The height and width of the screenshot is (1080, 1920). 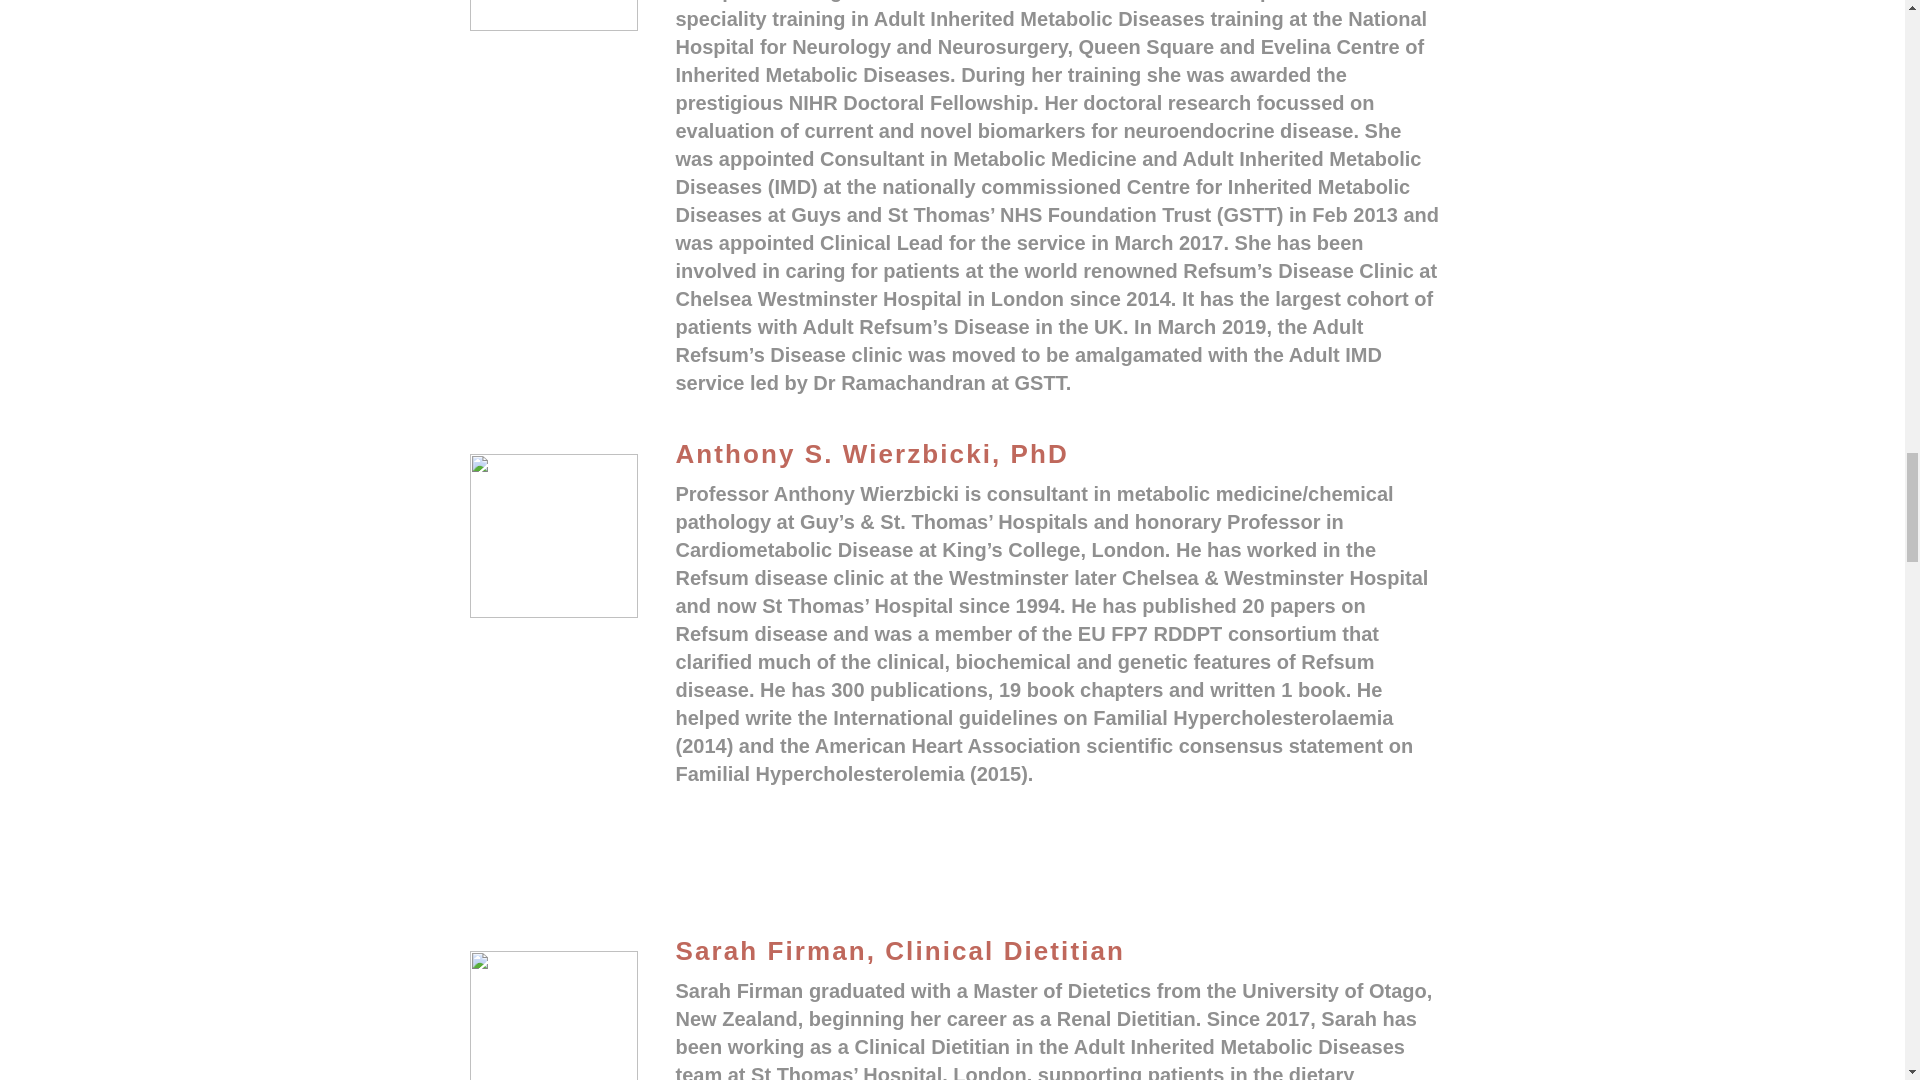 I want to click on Radha Ramchandran.jpg, so click(x=554, y=16).